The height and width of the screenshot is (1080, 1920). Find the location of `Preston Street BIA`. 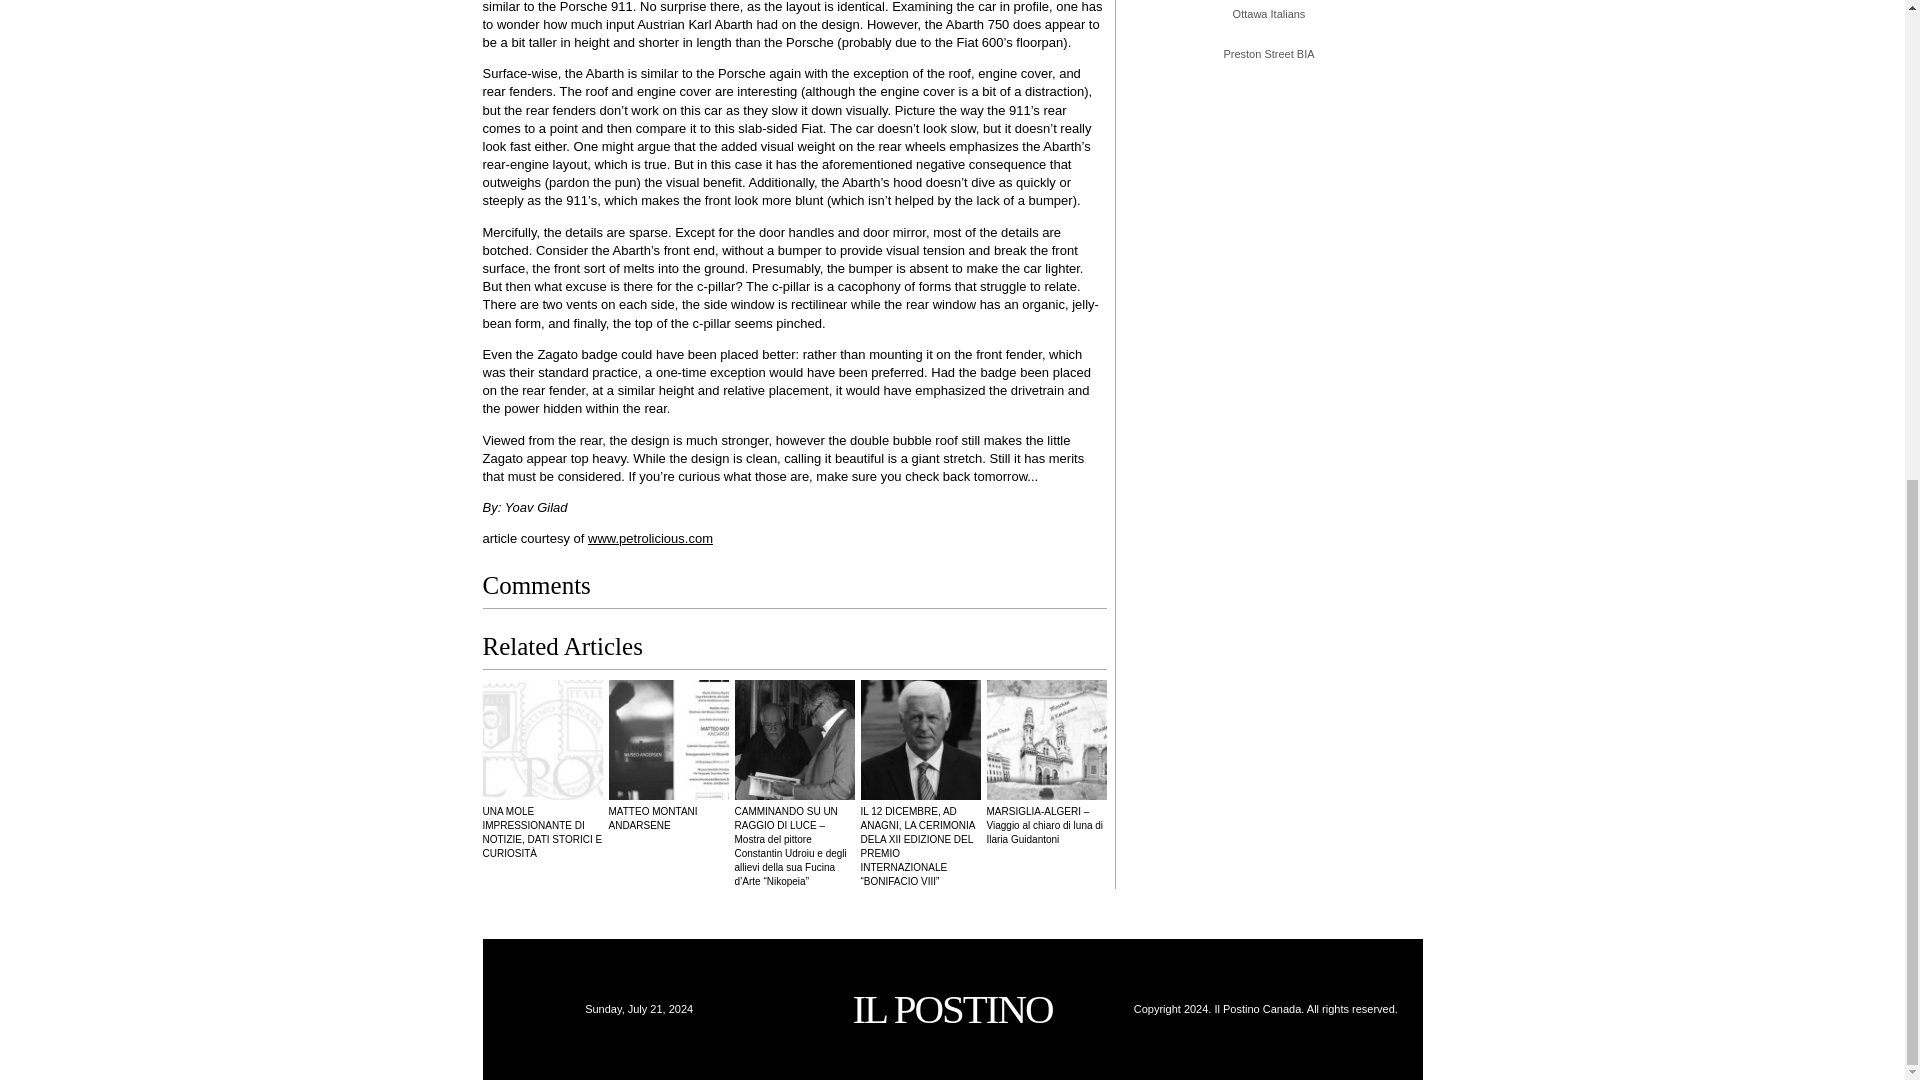

Preston Street BIA is located at coordinates (1268, 54).